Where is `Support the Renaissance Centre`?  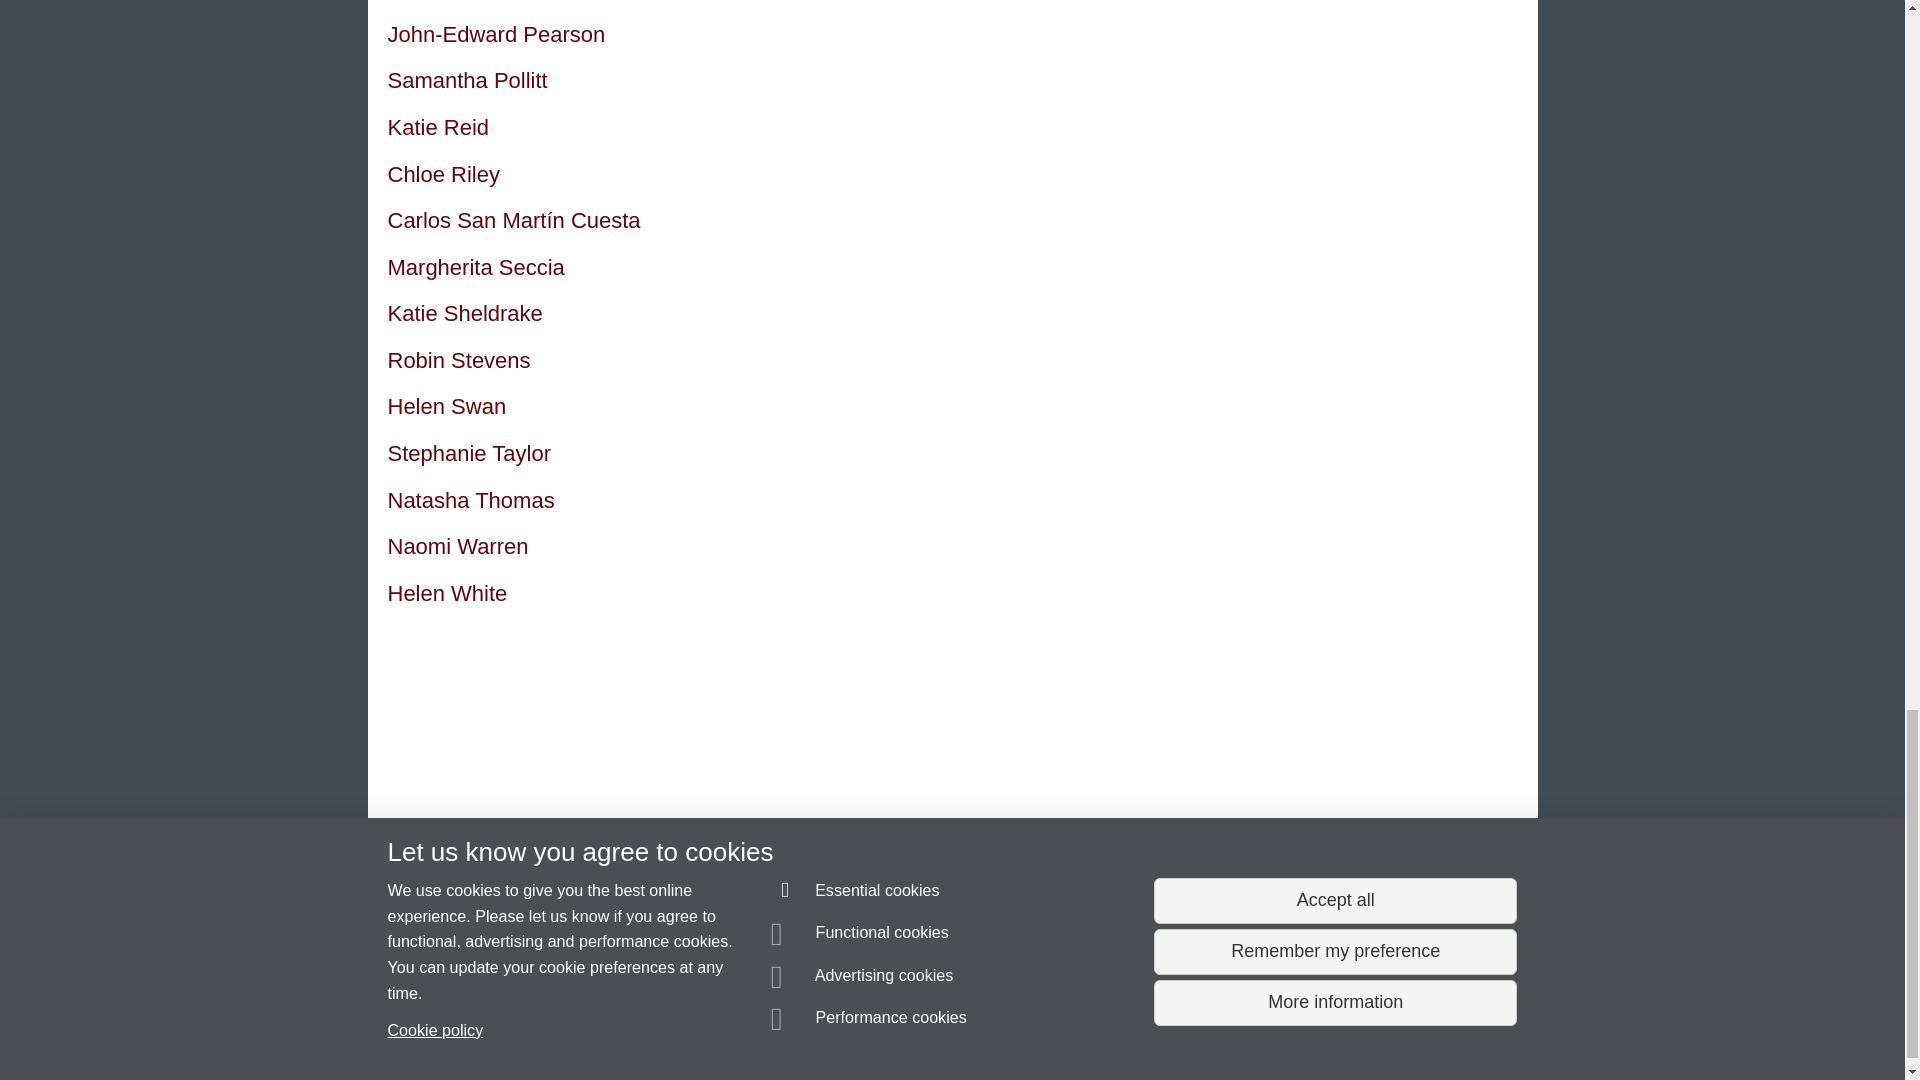 Support the Renaissance Centre is located at coordinates (1307, 948).